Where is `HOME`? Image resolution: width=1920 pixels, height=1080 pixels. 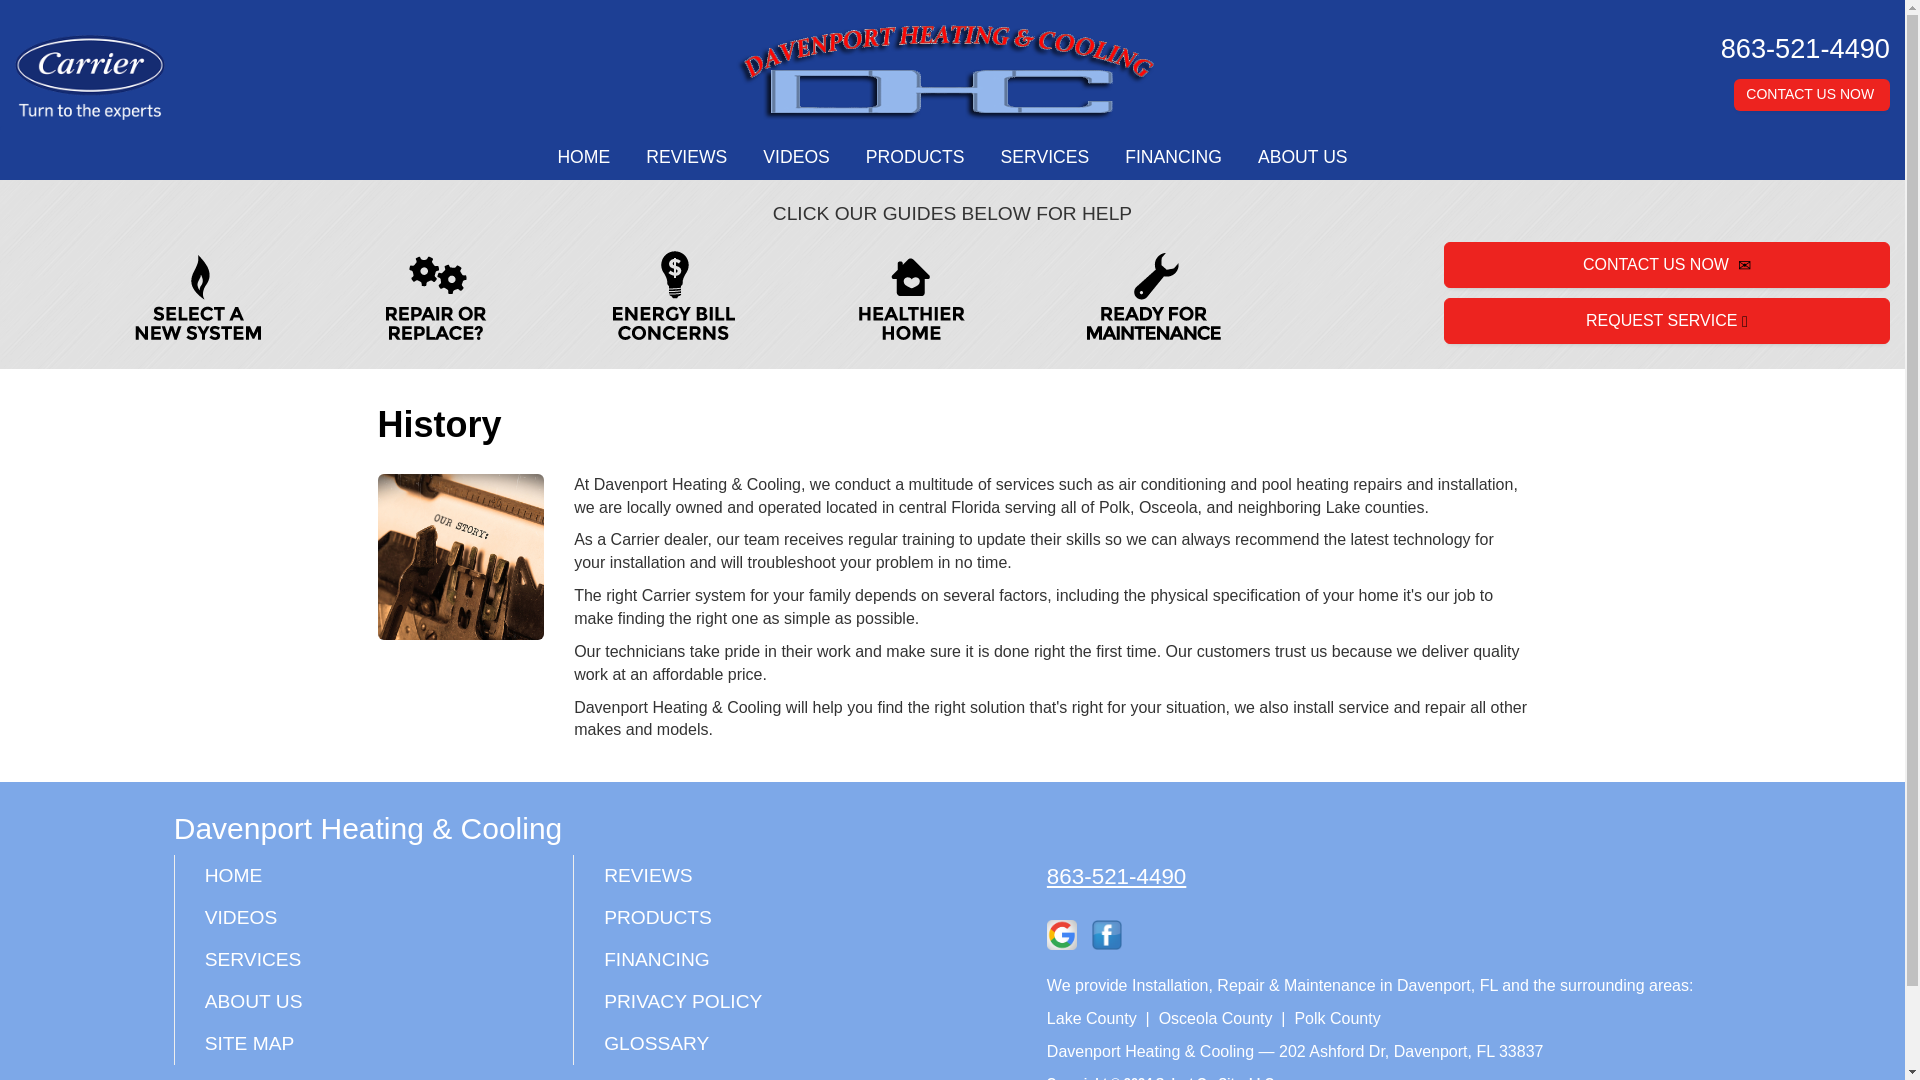 HOME is located at coordinates (583, 158).